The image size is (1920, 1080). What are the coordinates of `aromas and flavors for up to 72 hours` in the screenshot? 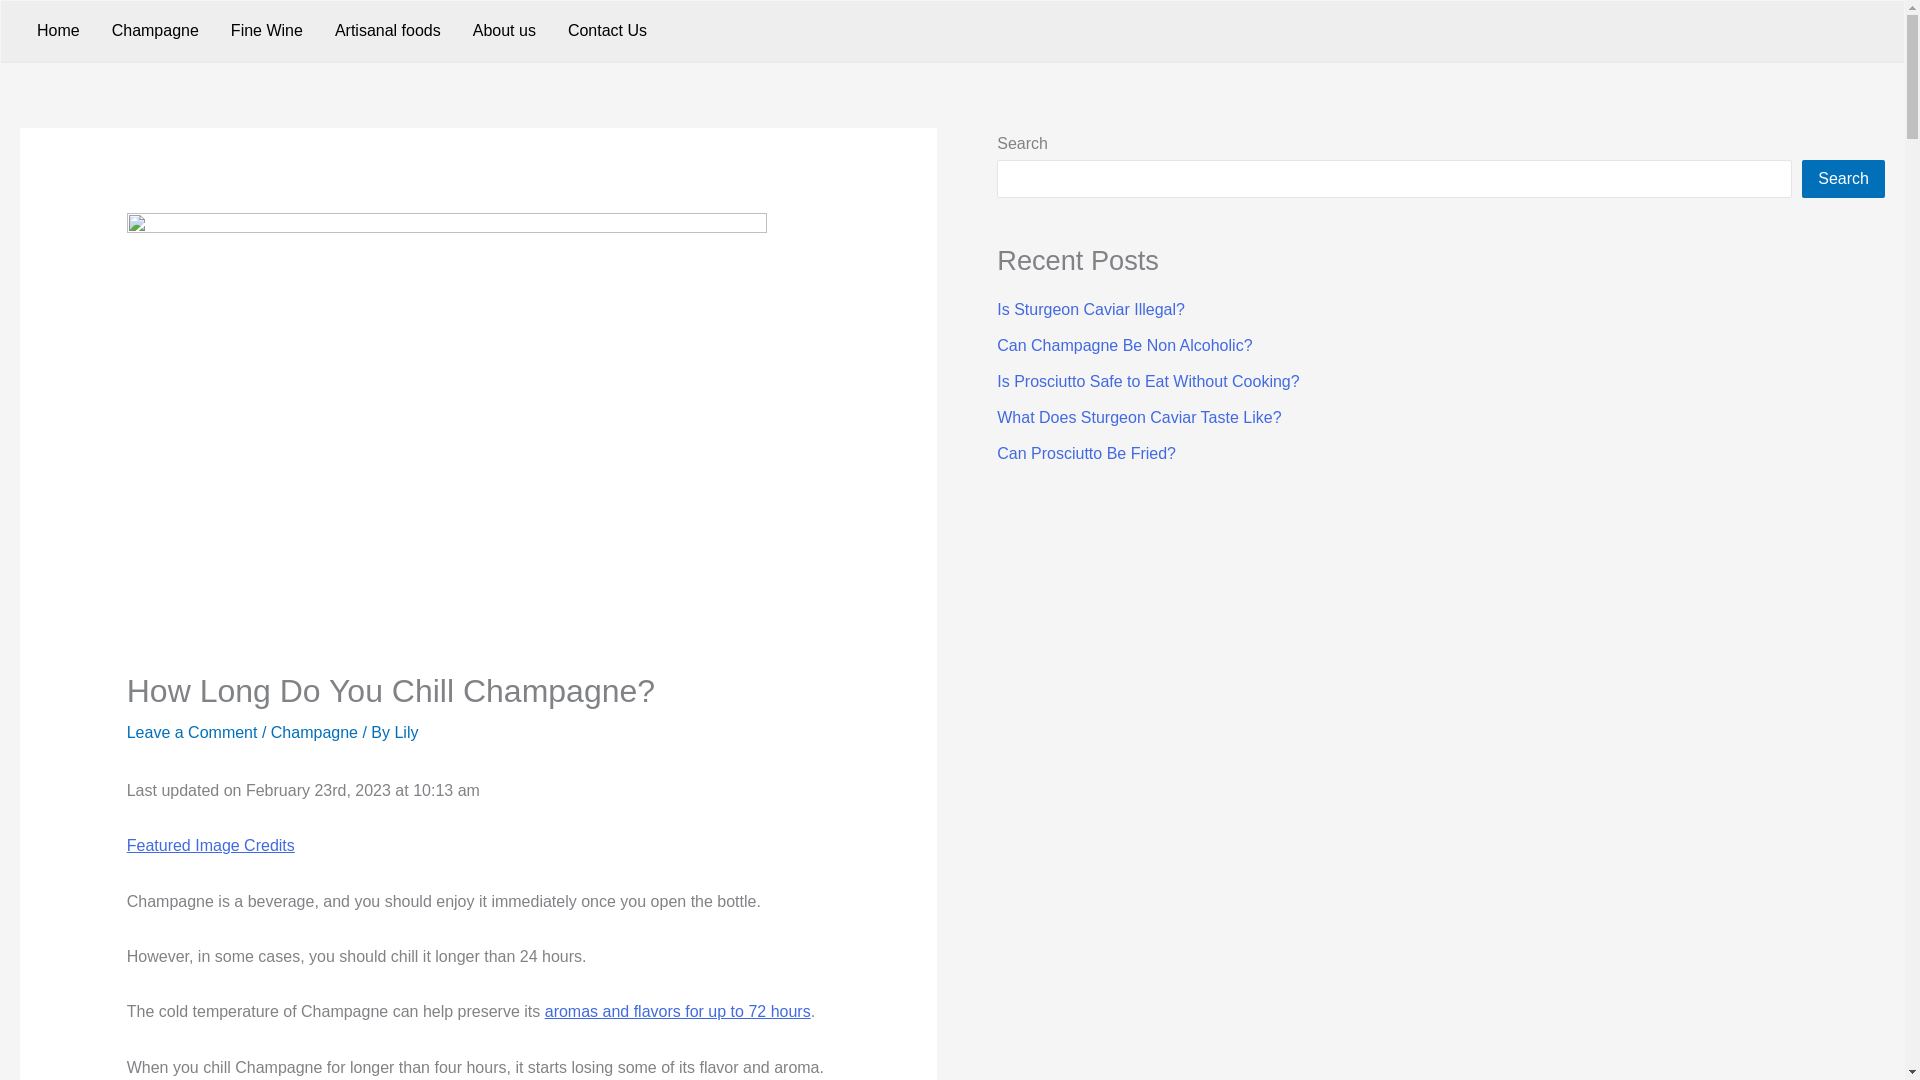 It's located at (678, 1011).